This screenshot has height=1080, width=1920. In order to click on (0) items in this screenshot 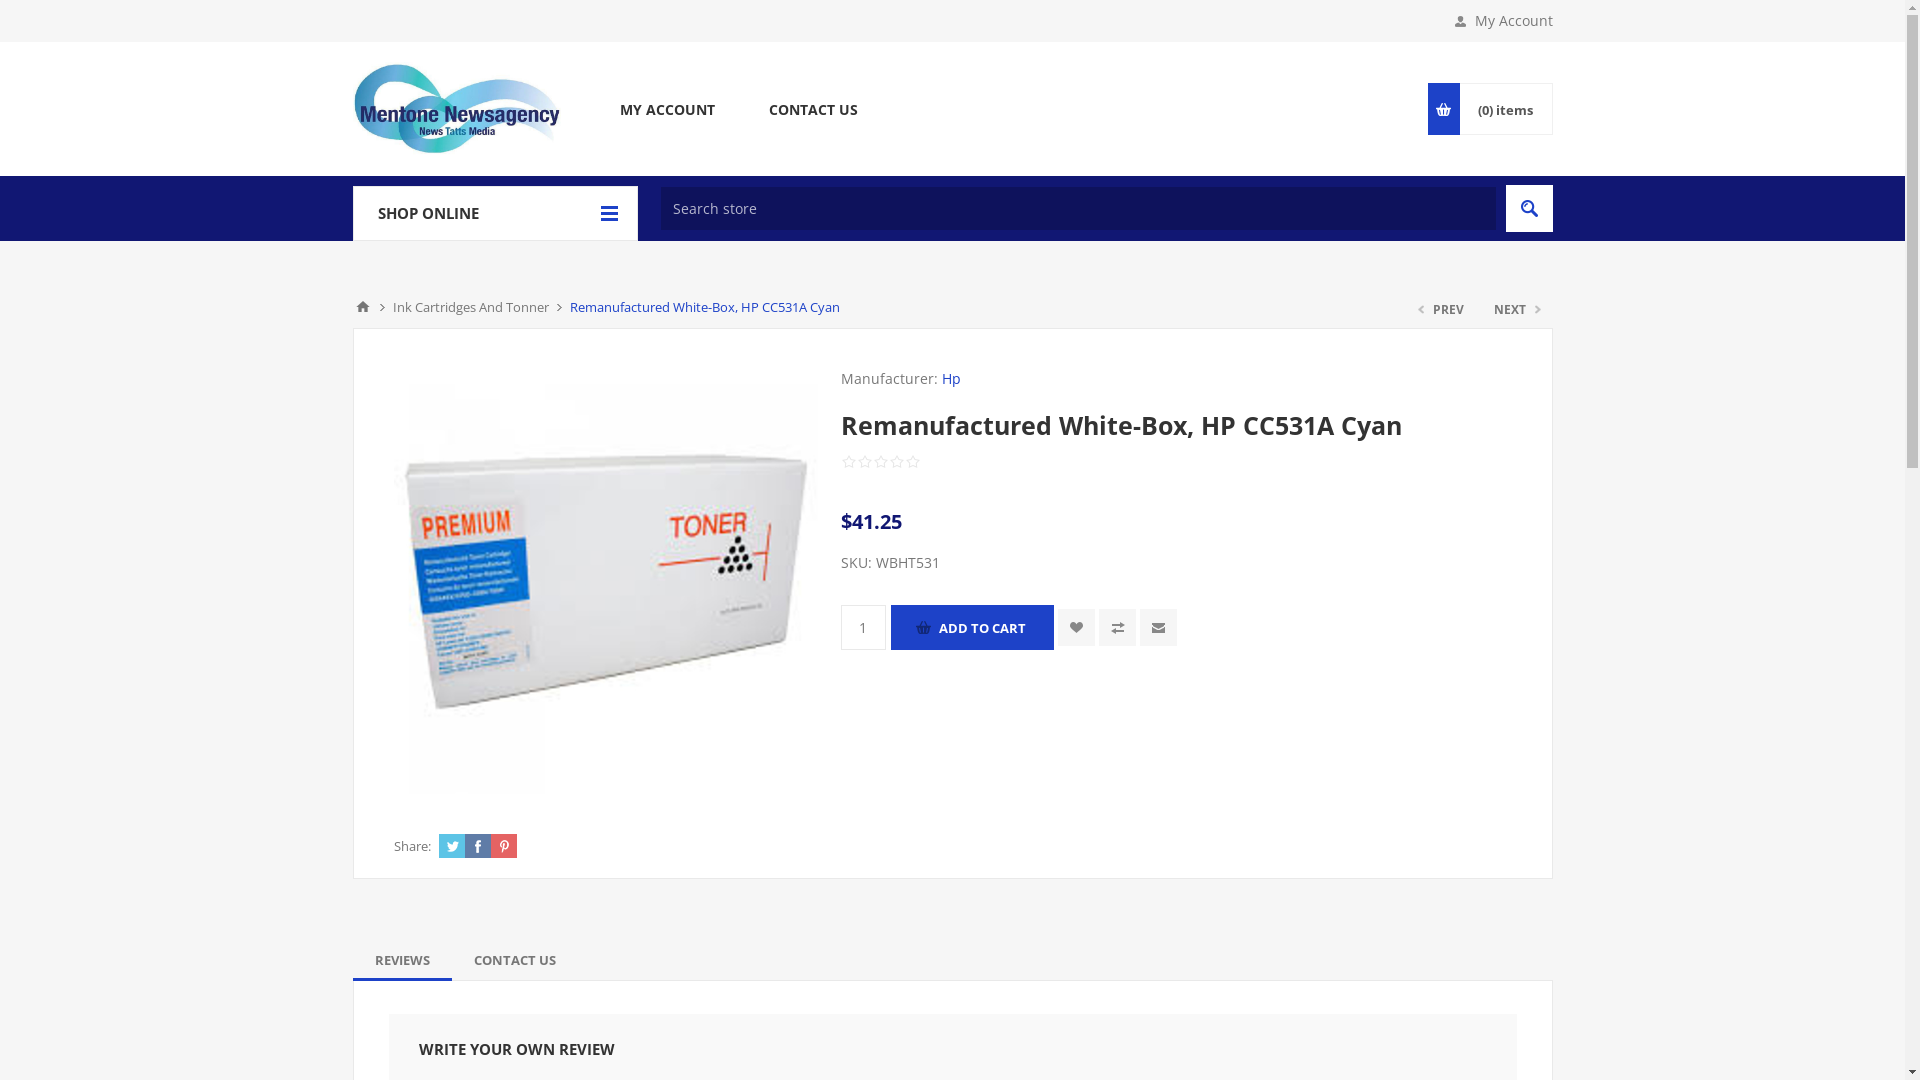, I will do `click(1505, 109)`.